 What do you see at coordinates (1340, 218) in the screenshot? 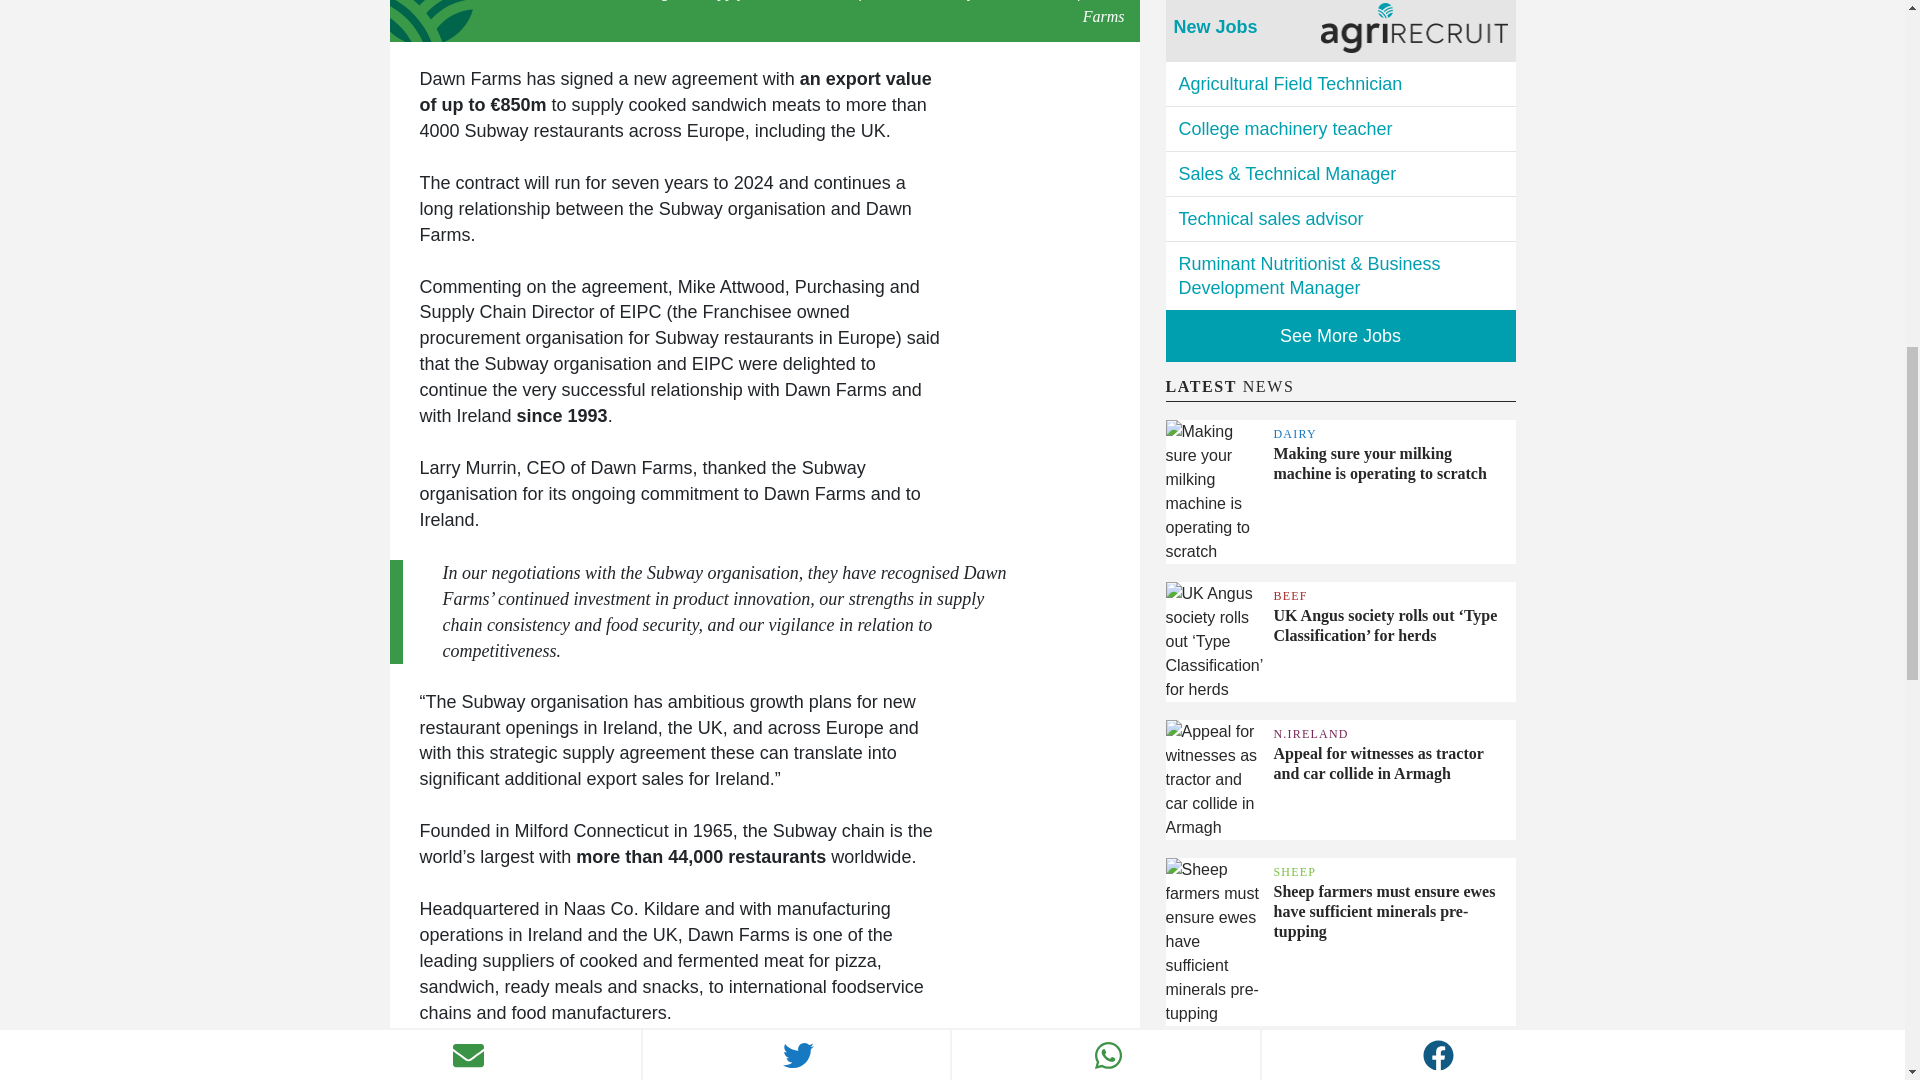
I see `Technical sales advisor` at bounding box center [1340, 218].